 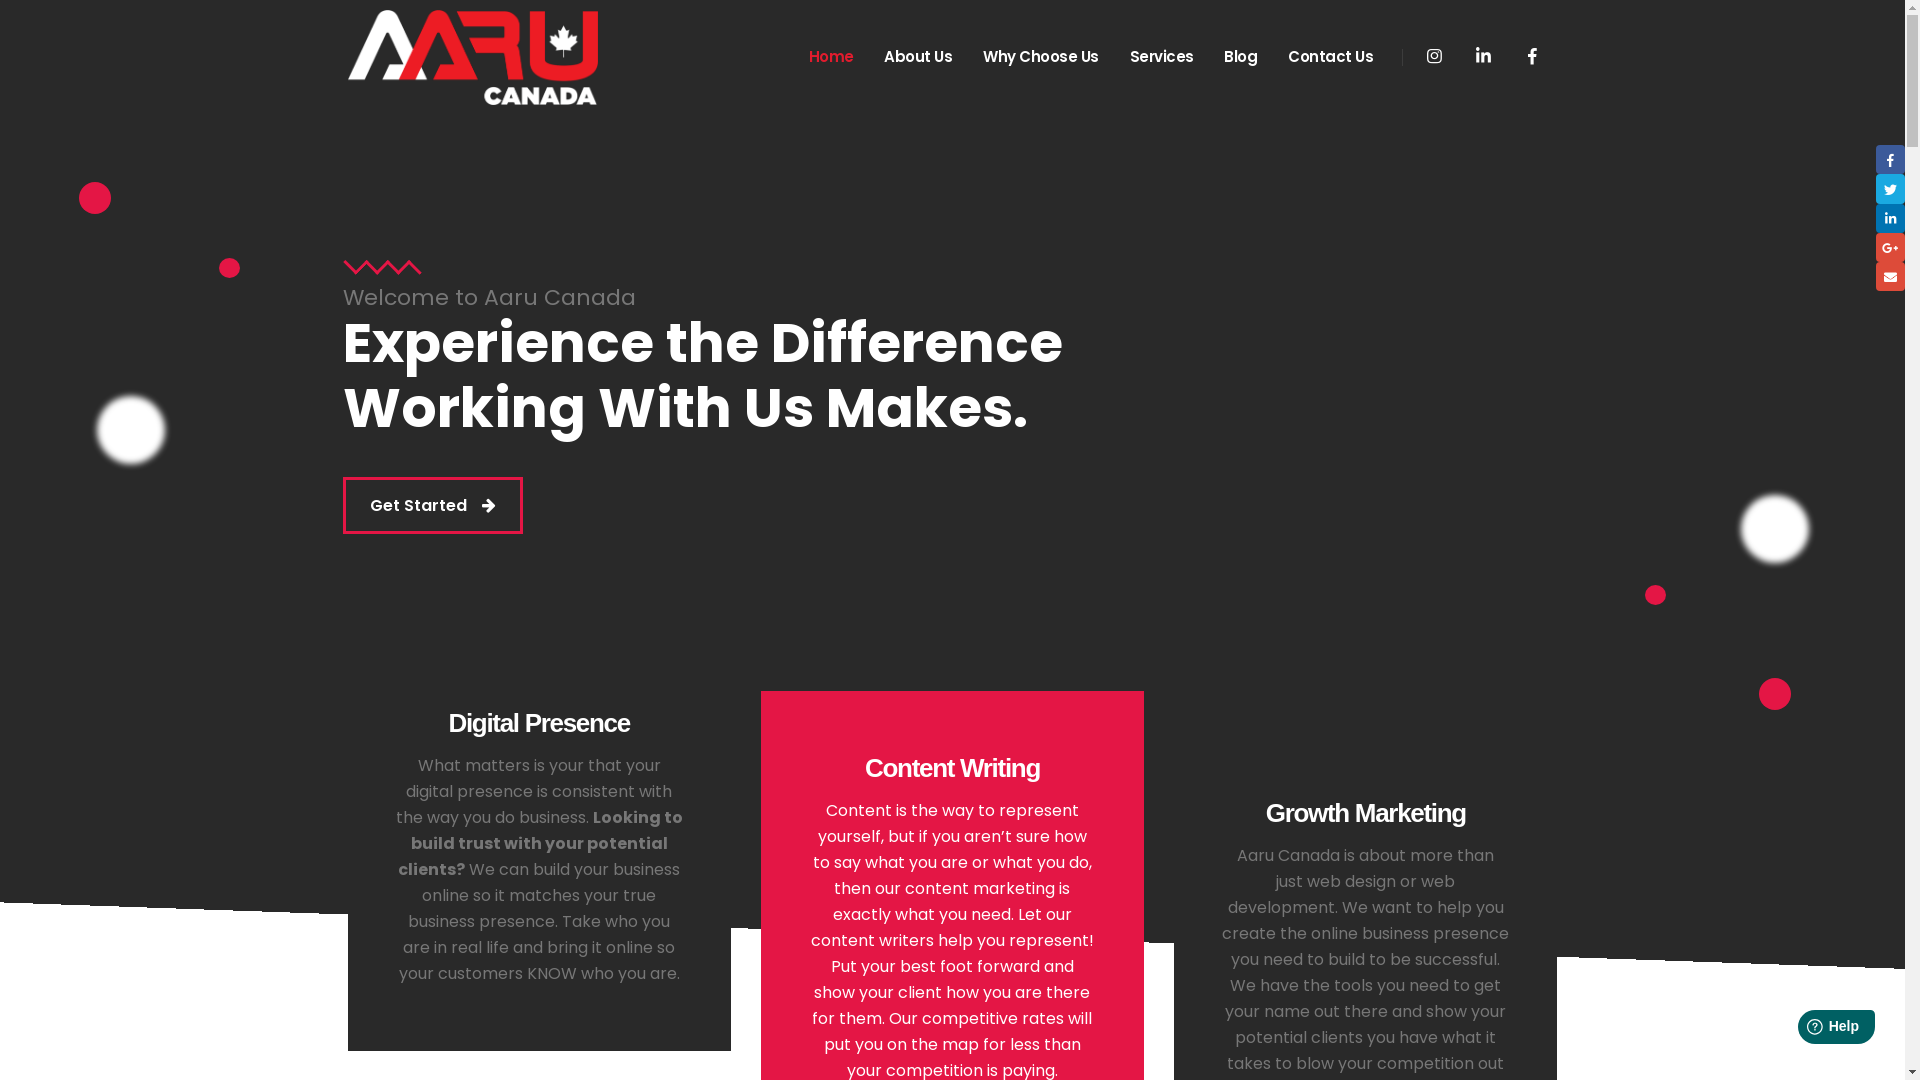 I want to click on LinkedIn, so click(x=1484, y=56).